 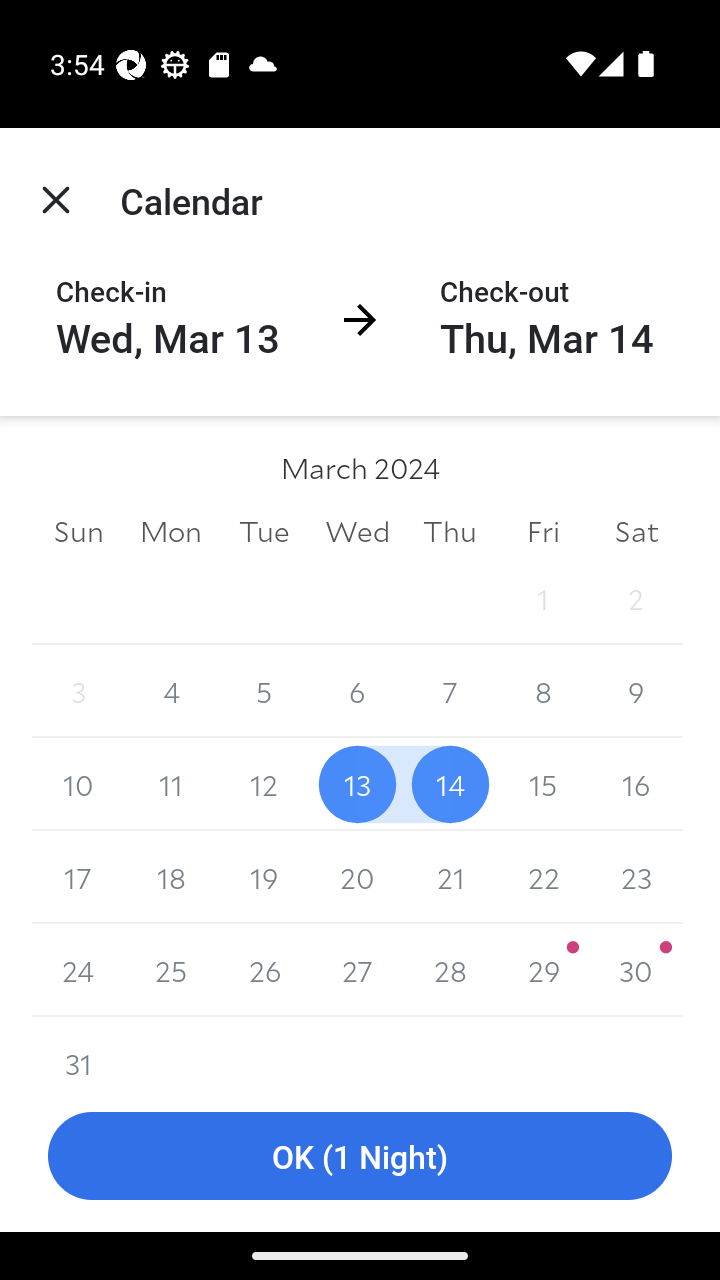 What do you see at coordinates (636, 598) in the screenshot?
I see `2 2 March 2024` at bounding box center [636, 598].